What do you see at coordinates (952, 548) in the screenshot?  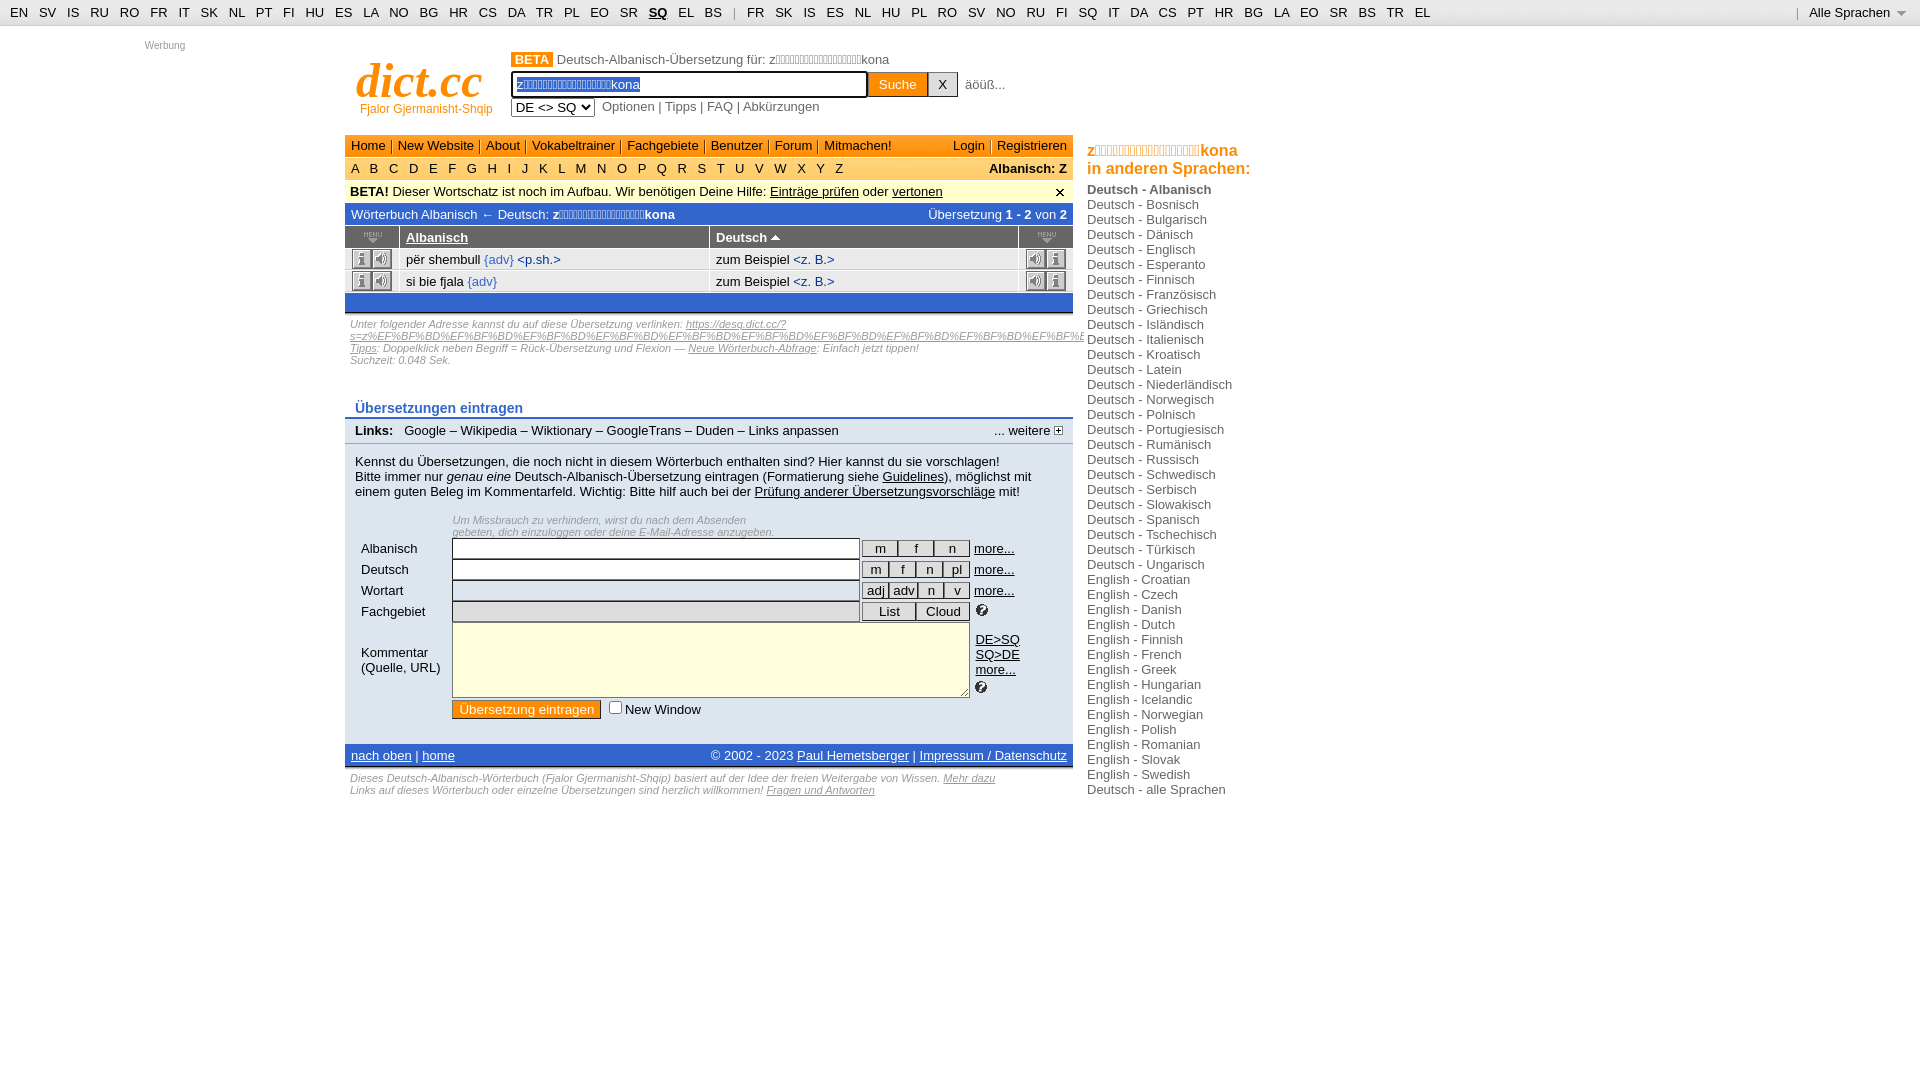 I see `n` at bounding box center [952, 548].